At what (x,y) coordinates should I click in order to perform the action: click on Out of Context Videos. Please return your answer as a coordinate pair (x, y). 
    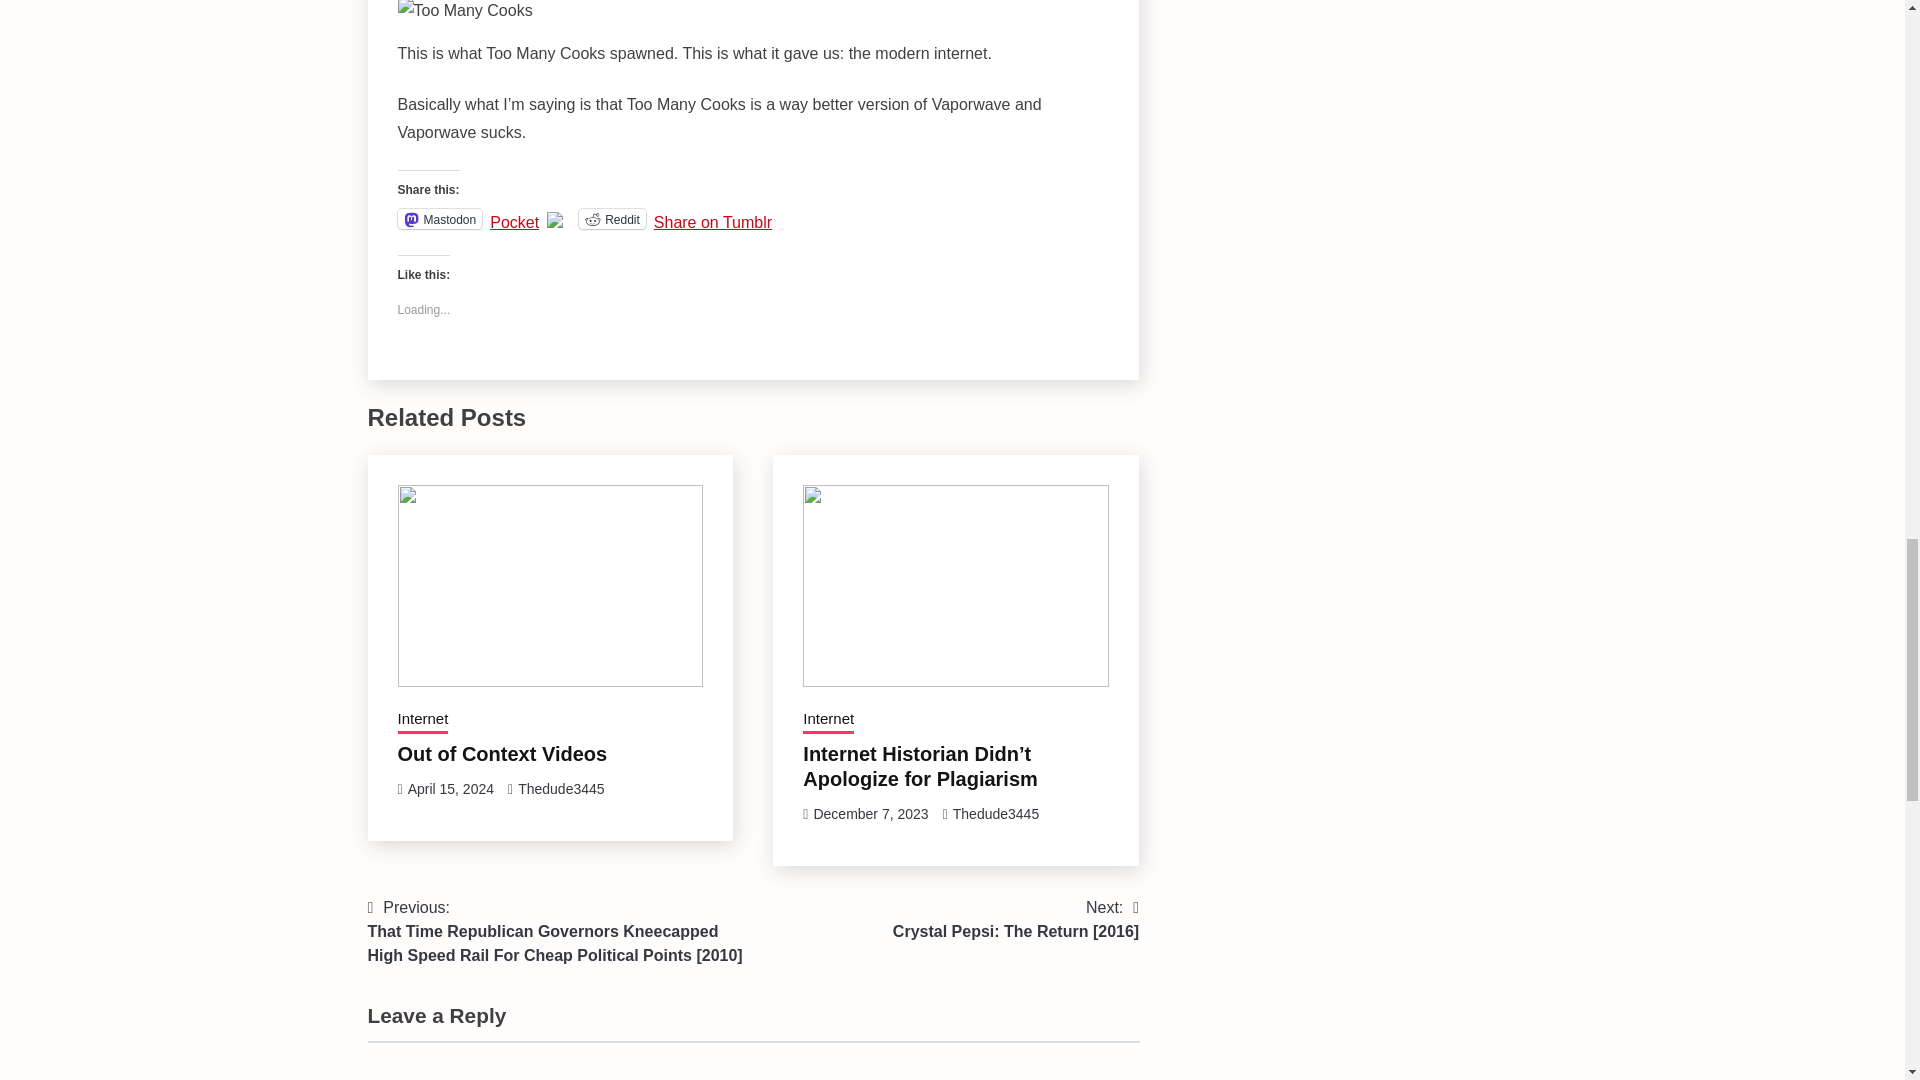
    Looking at the image, I should click on (502, 754).